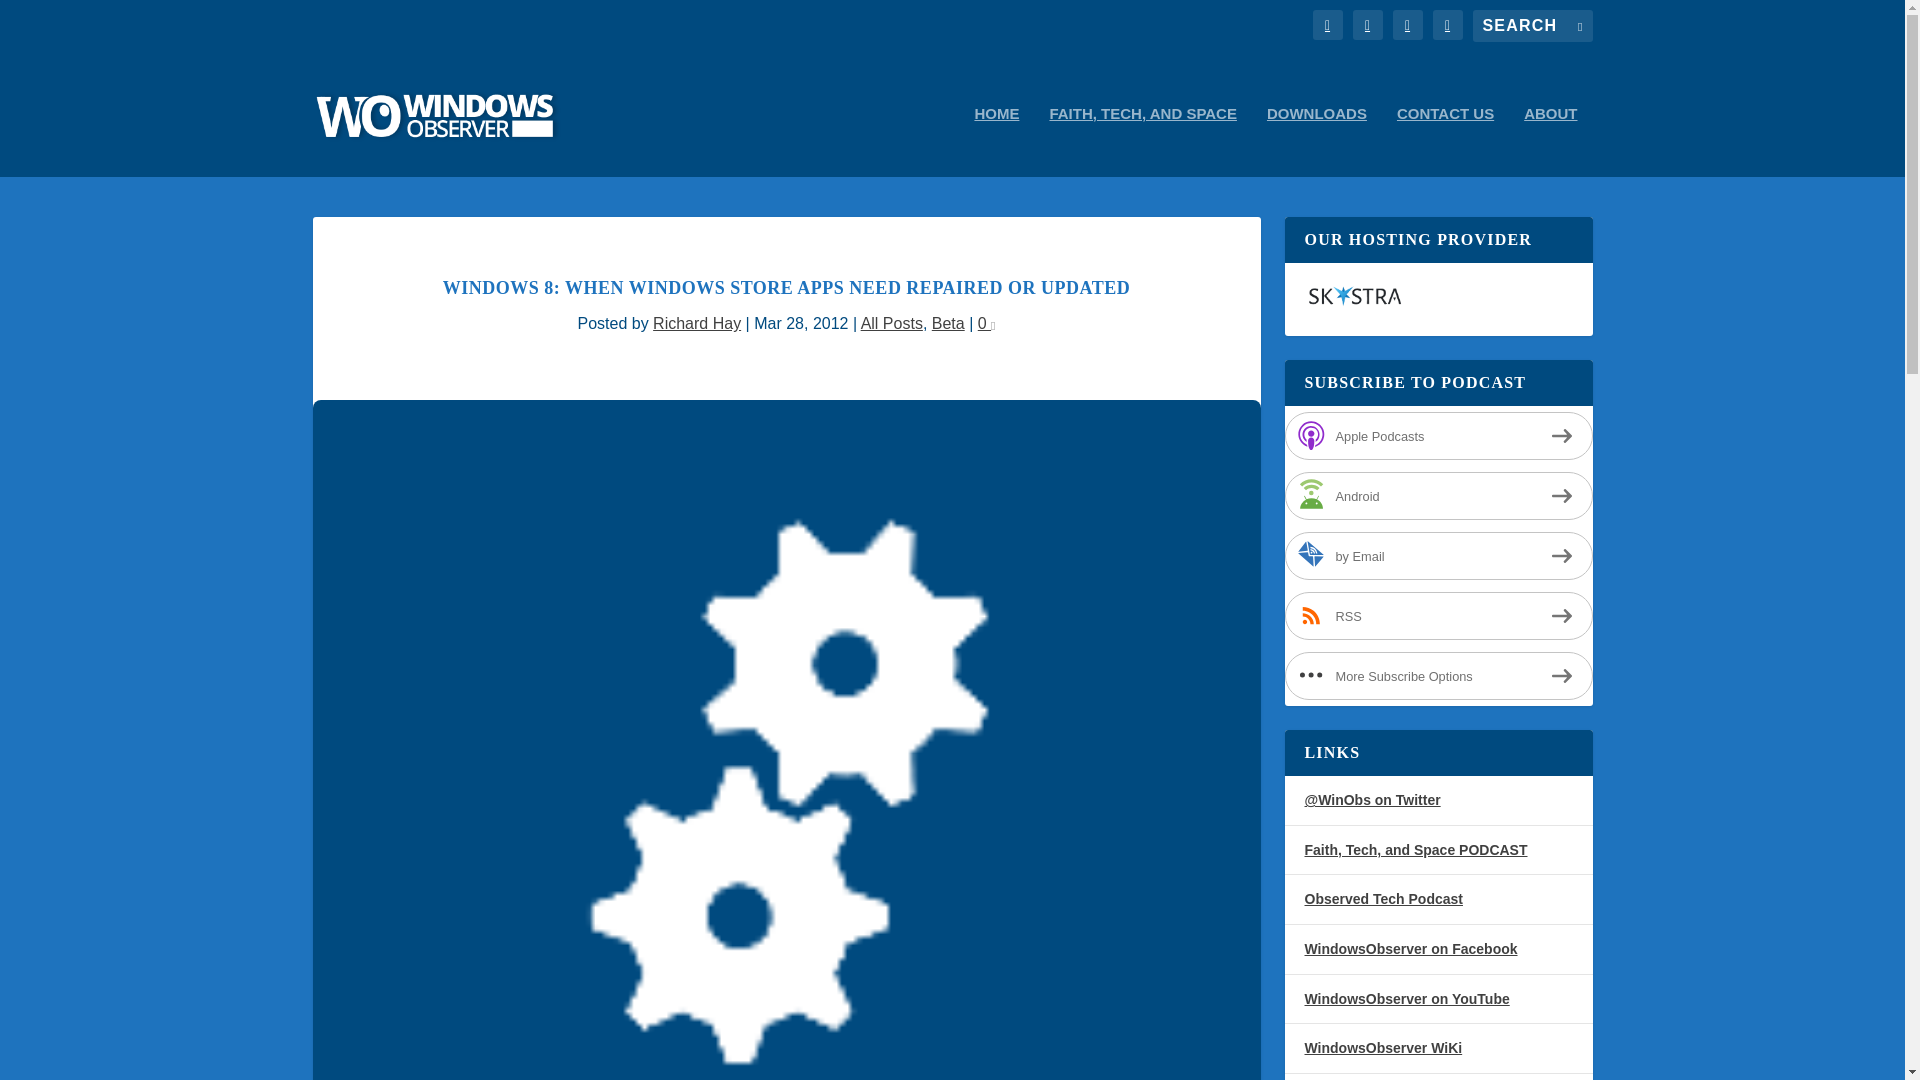 The width and height of the screenshot is (1920, 1080). I want to click on All Posts, so click(892, 323).